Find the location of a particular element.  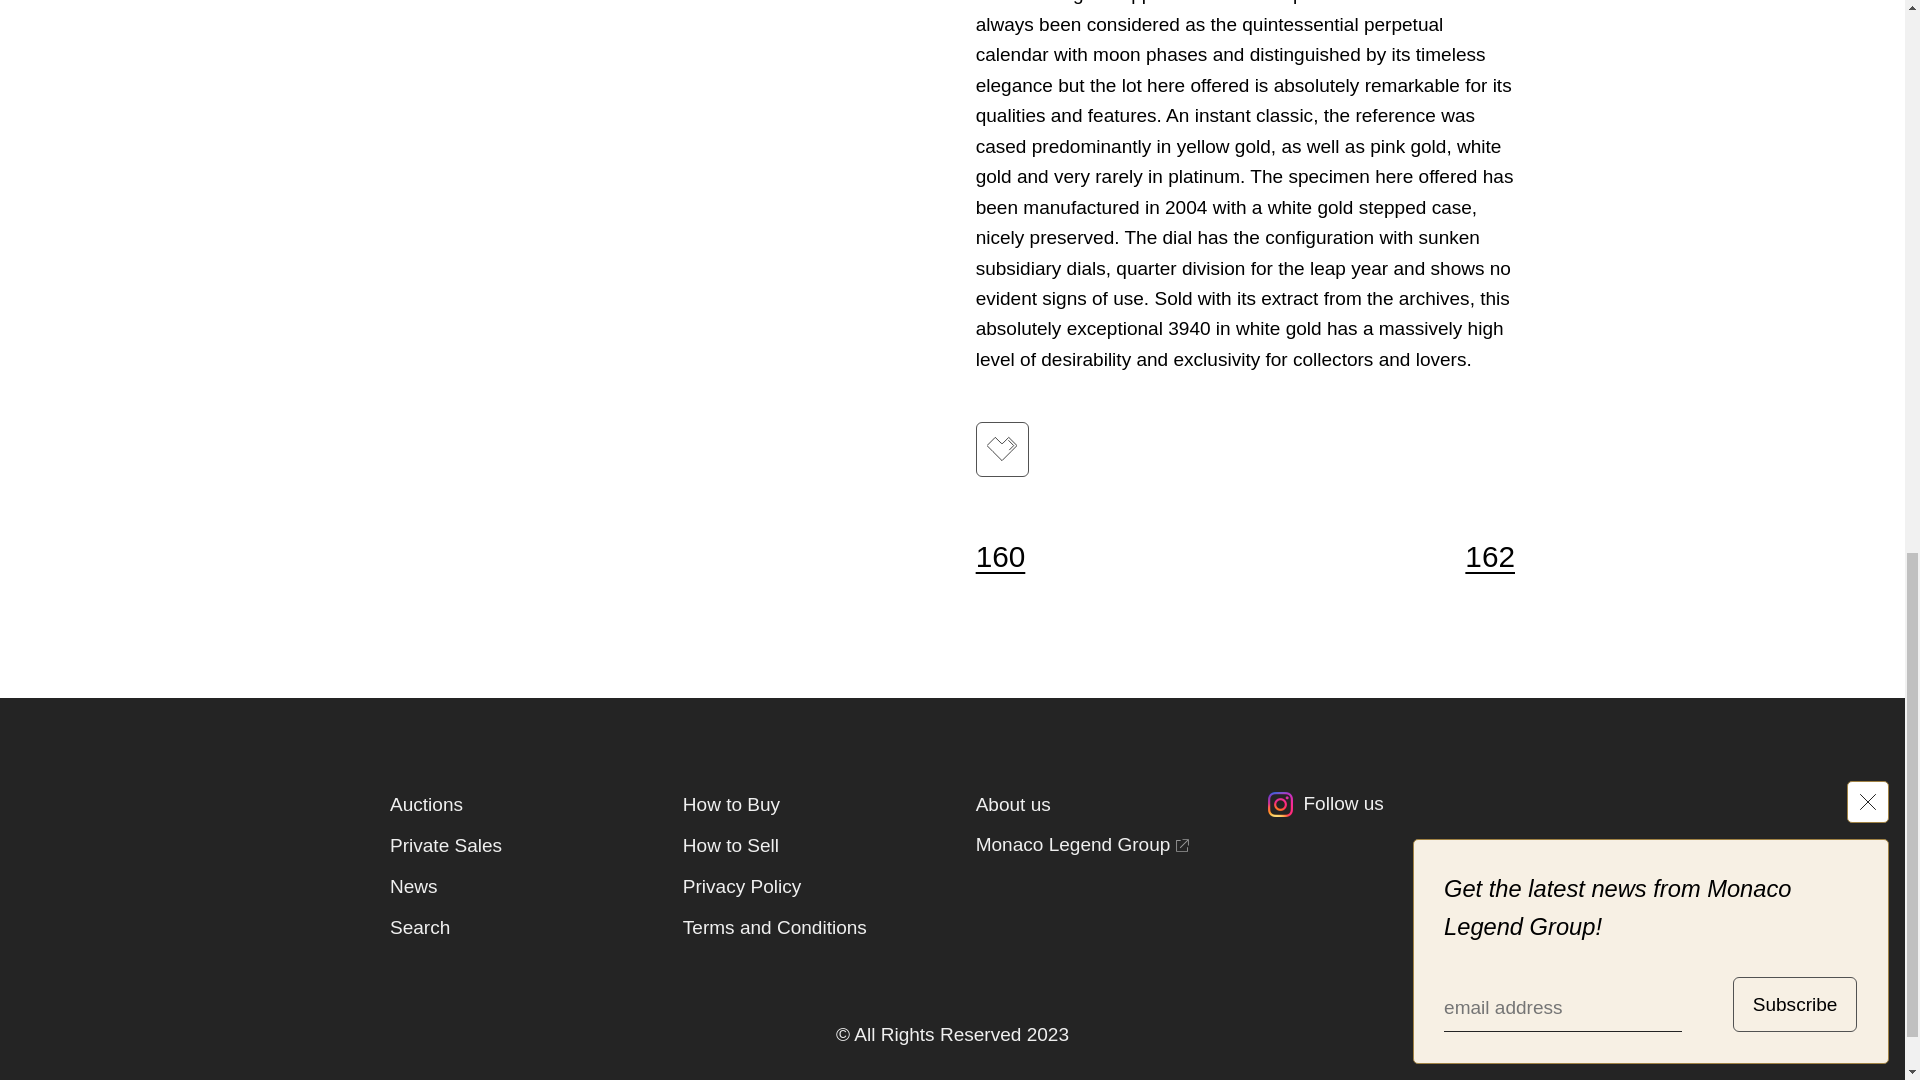

News is located at coordinates (413, 886).